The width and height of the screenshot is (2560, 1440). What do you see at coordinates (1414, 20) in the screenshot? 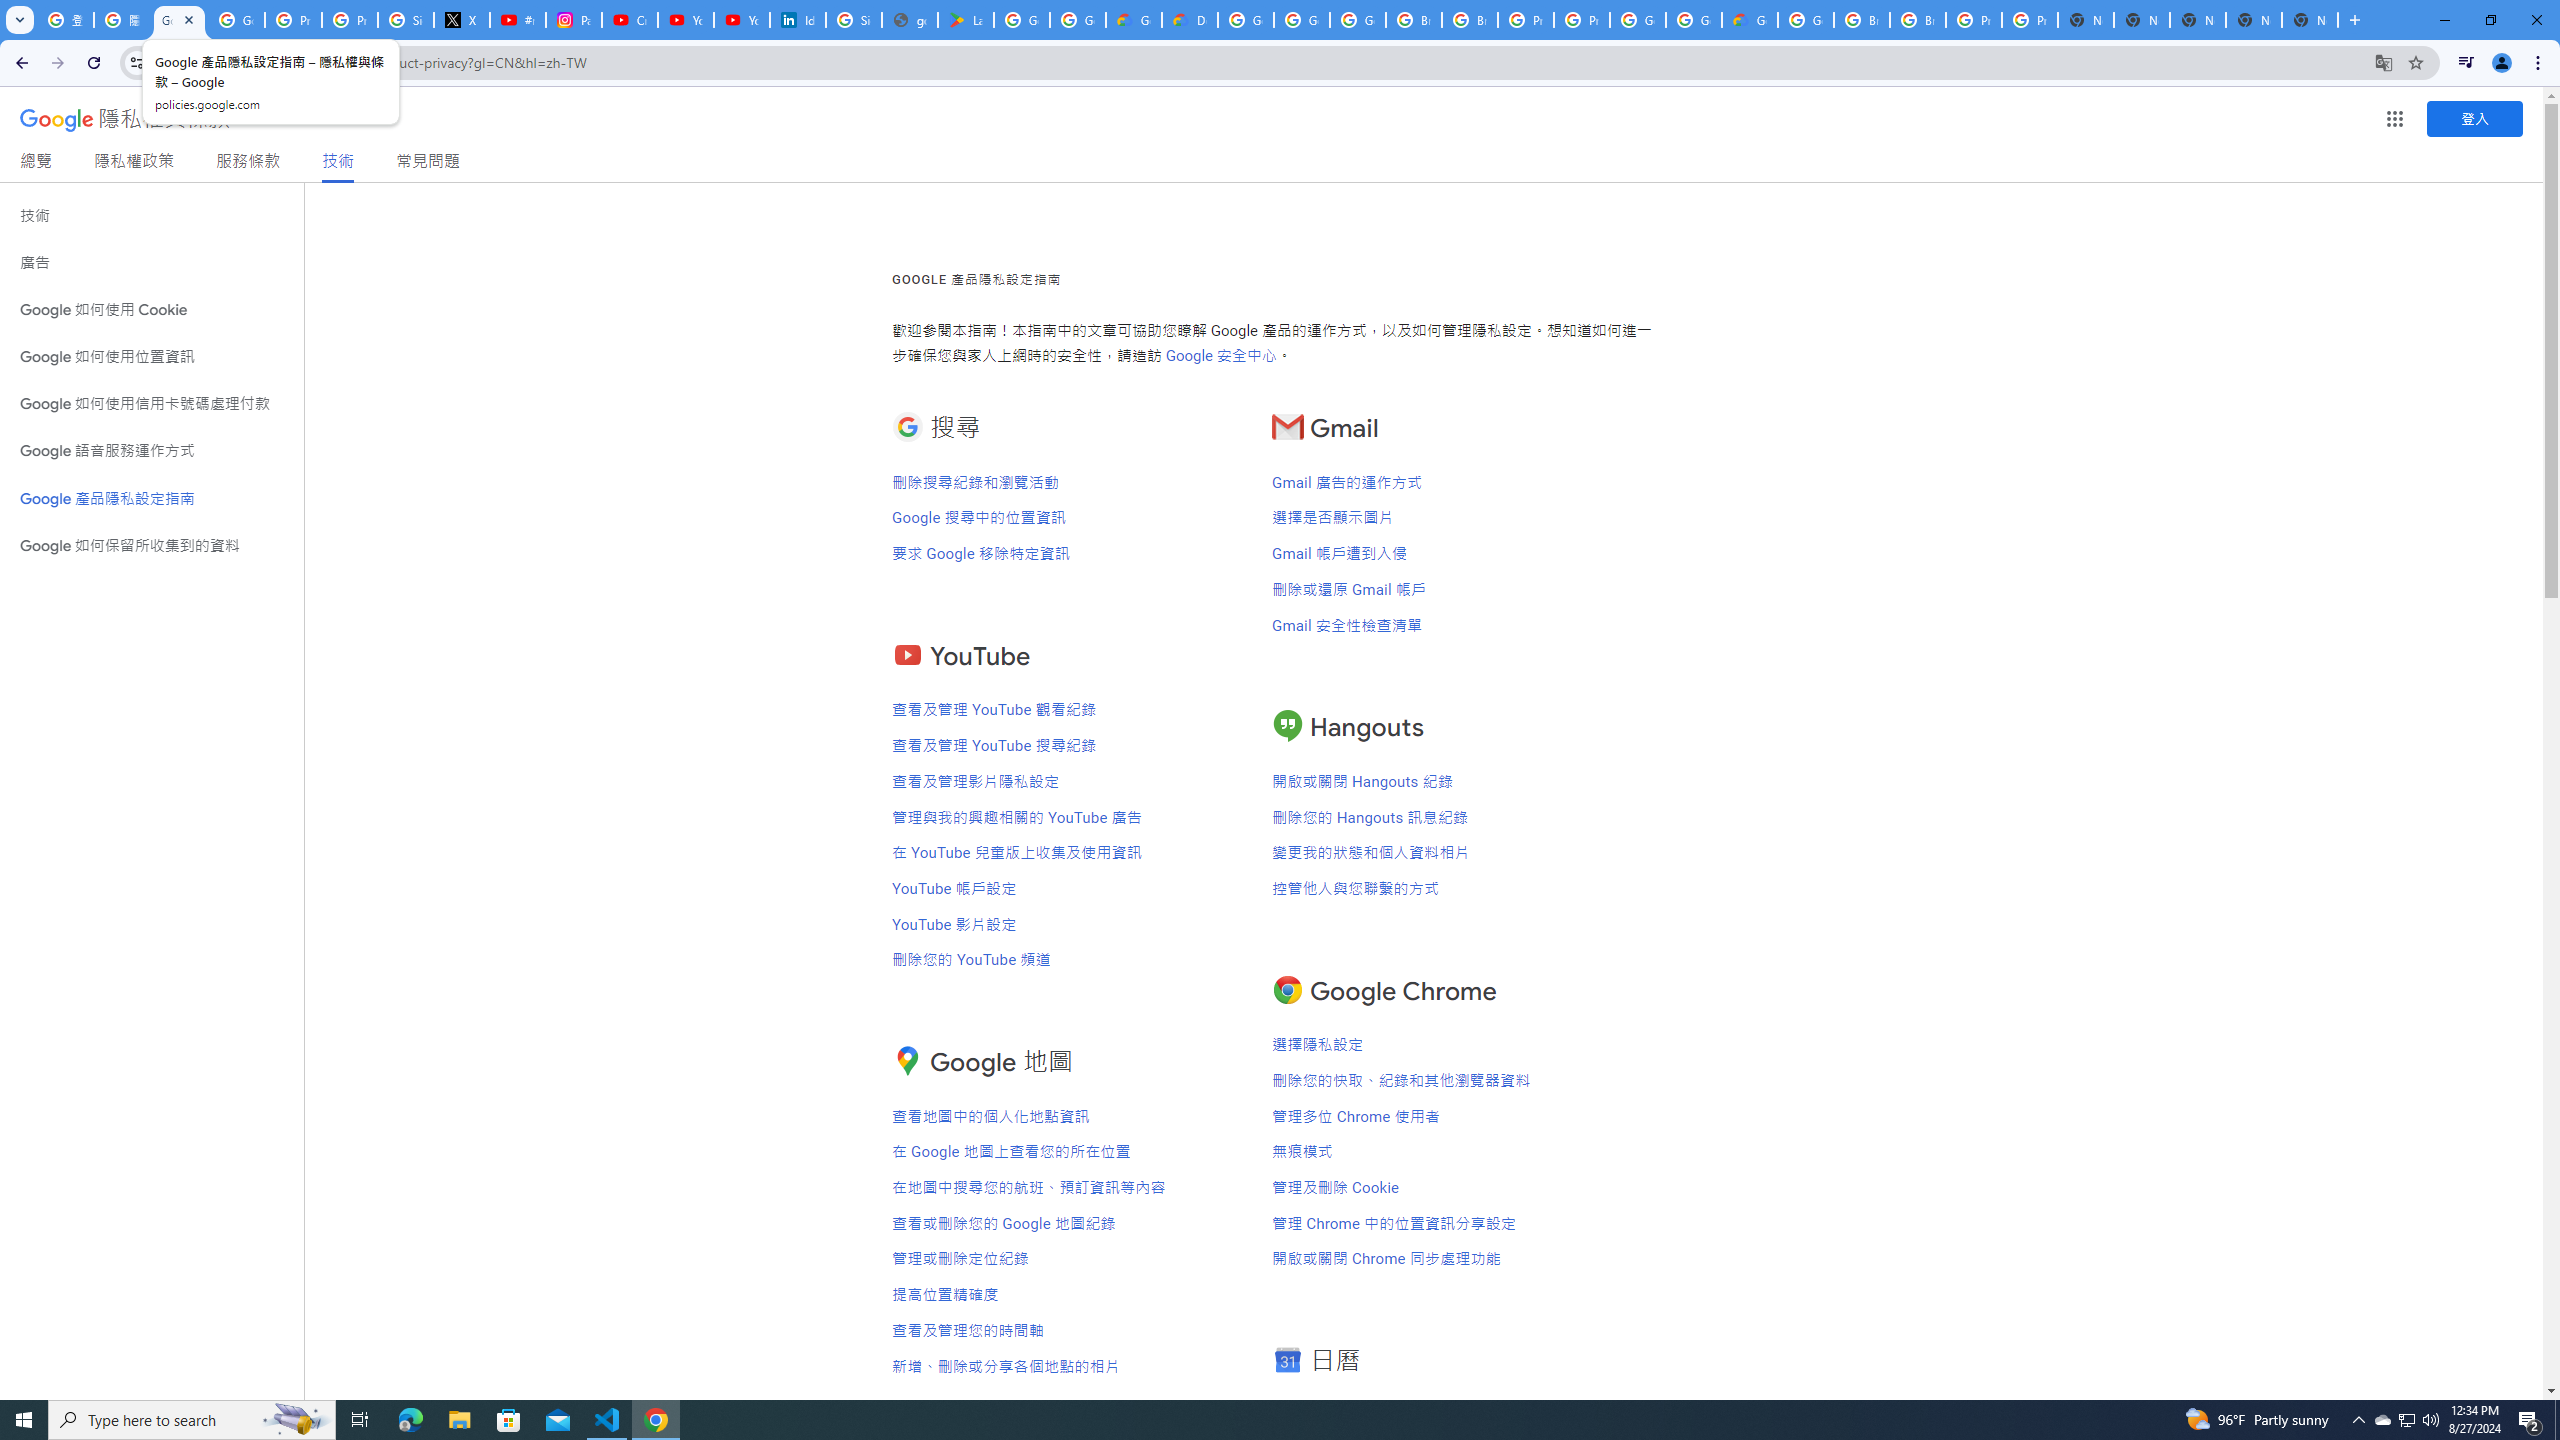
I see `Browse Chrome as a guest - Computer - Google Chrome Help` at bounding box center [1414, 20].